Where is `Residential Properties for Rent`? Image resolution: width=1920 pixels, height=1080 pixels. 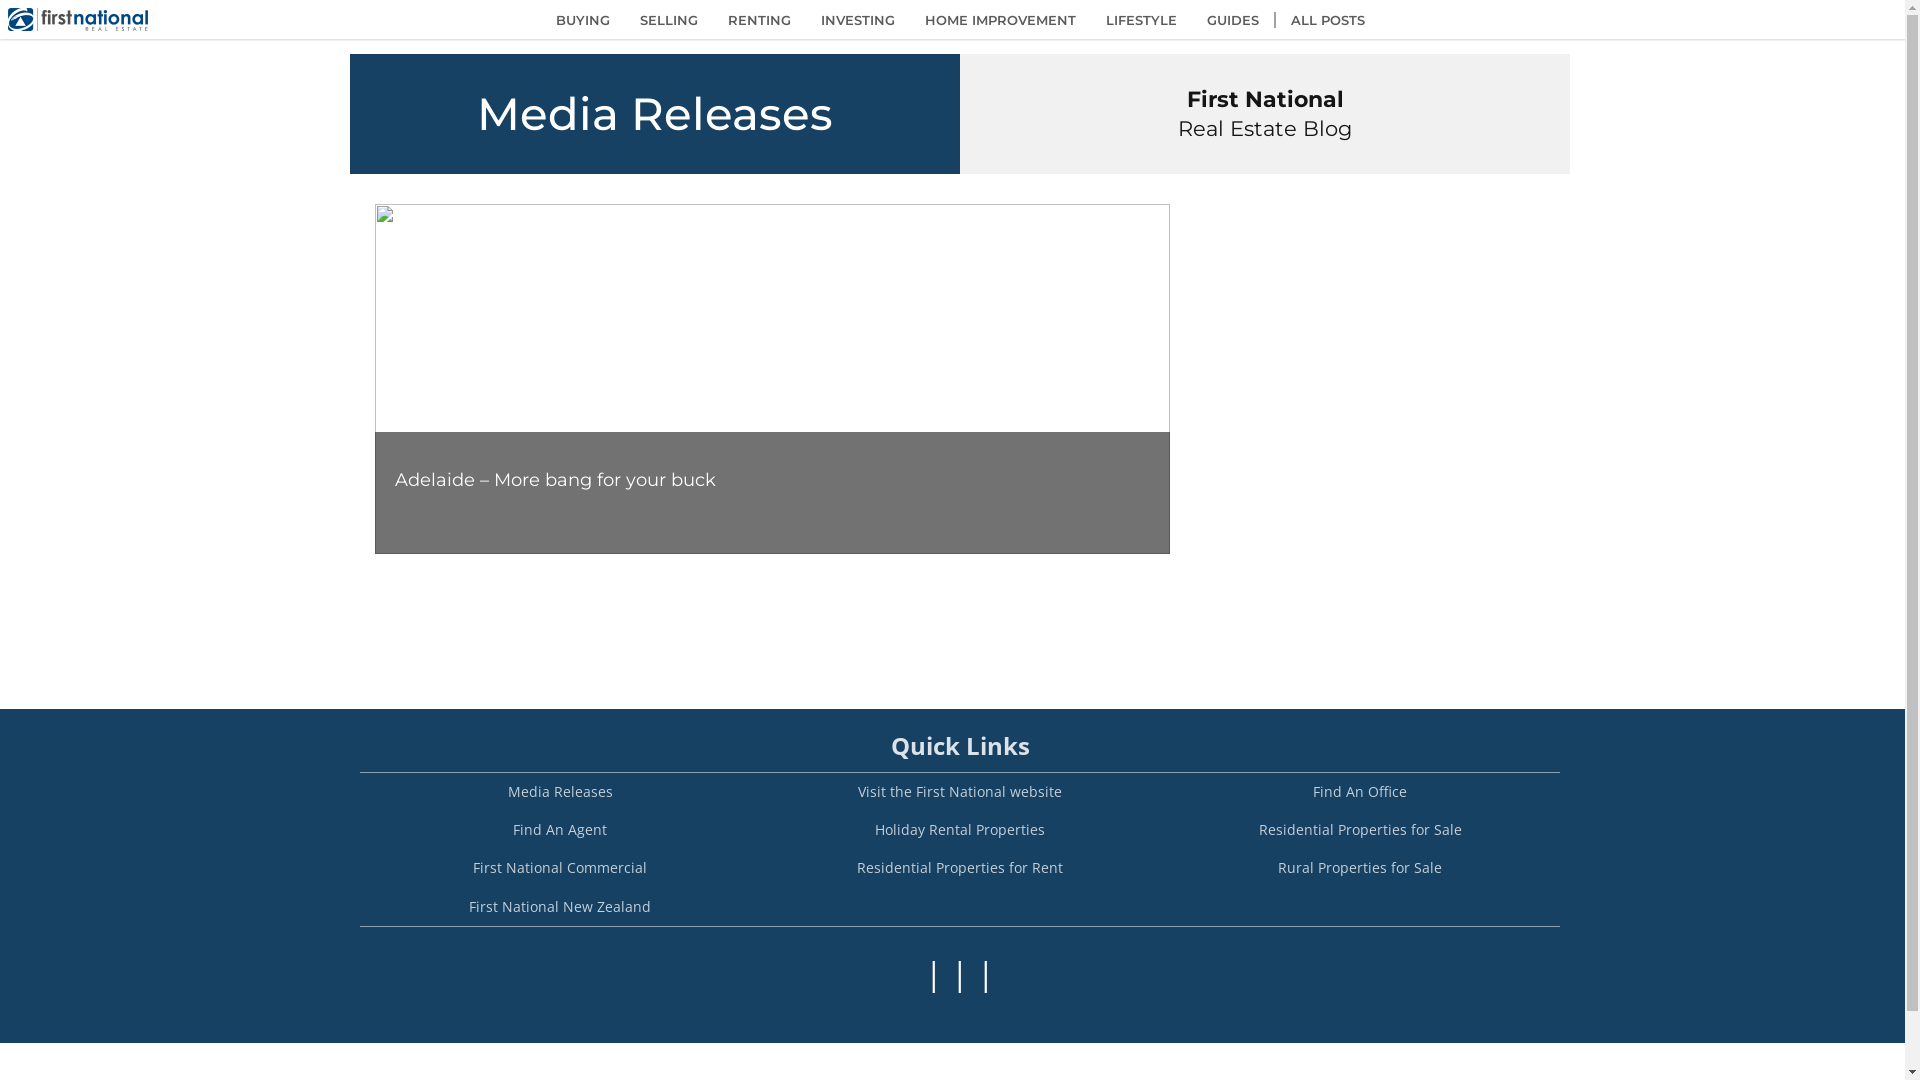
Residential Properties for Rent is located at coordinates (960, 868).